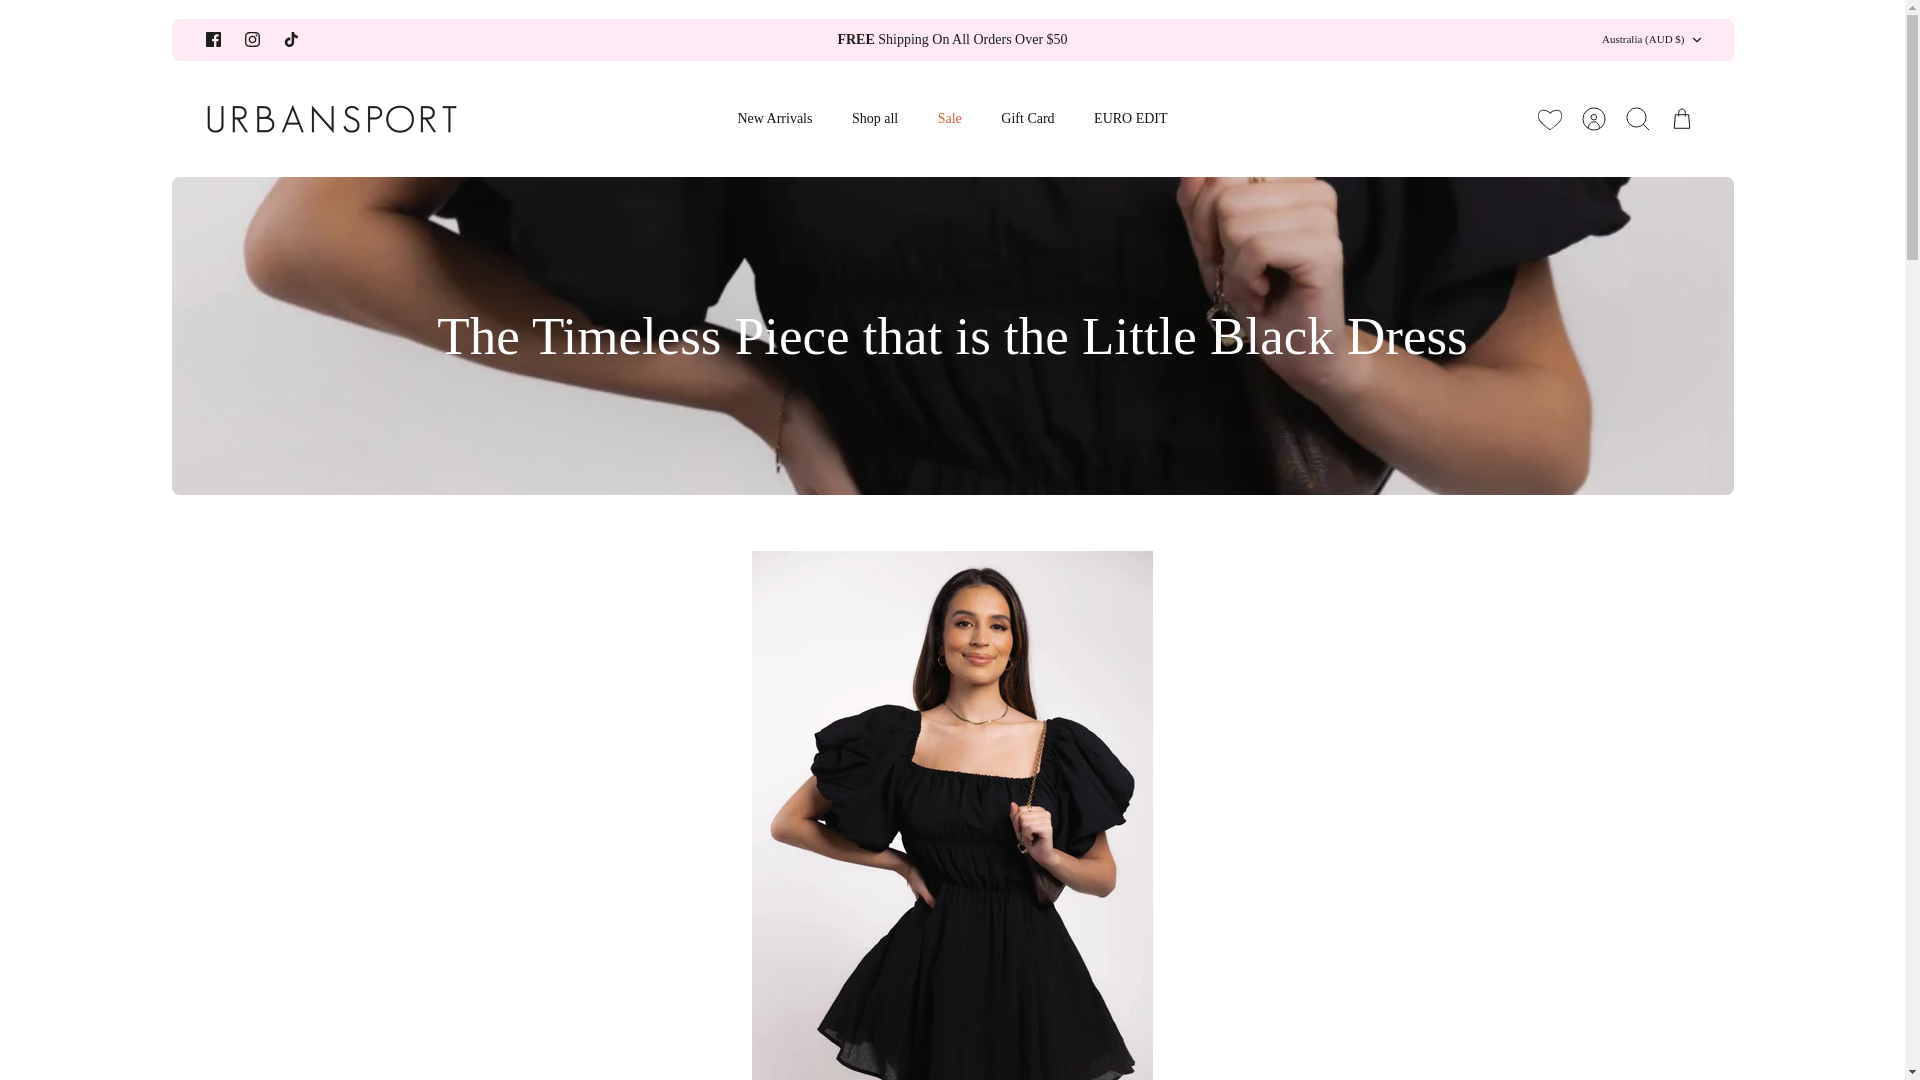 Image resolution: width=1920 pixels, height=1080 pixels. What do you see at coordinates (212, 39) in the screenshot?
I see `Facebook` at bounding box center [212, 39].